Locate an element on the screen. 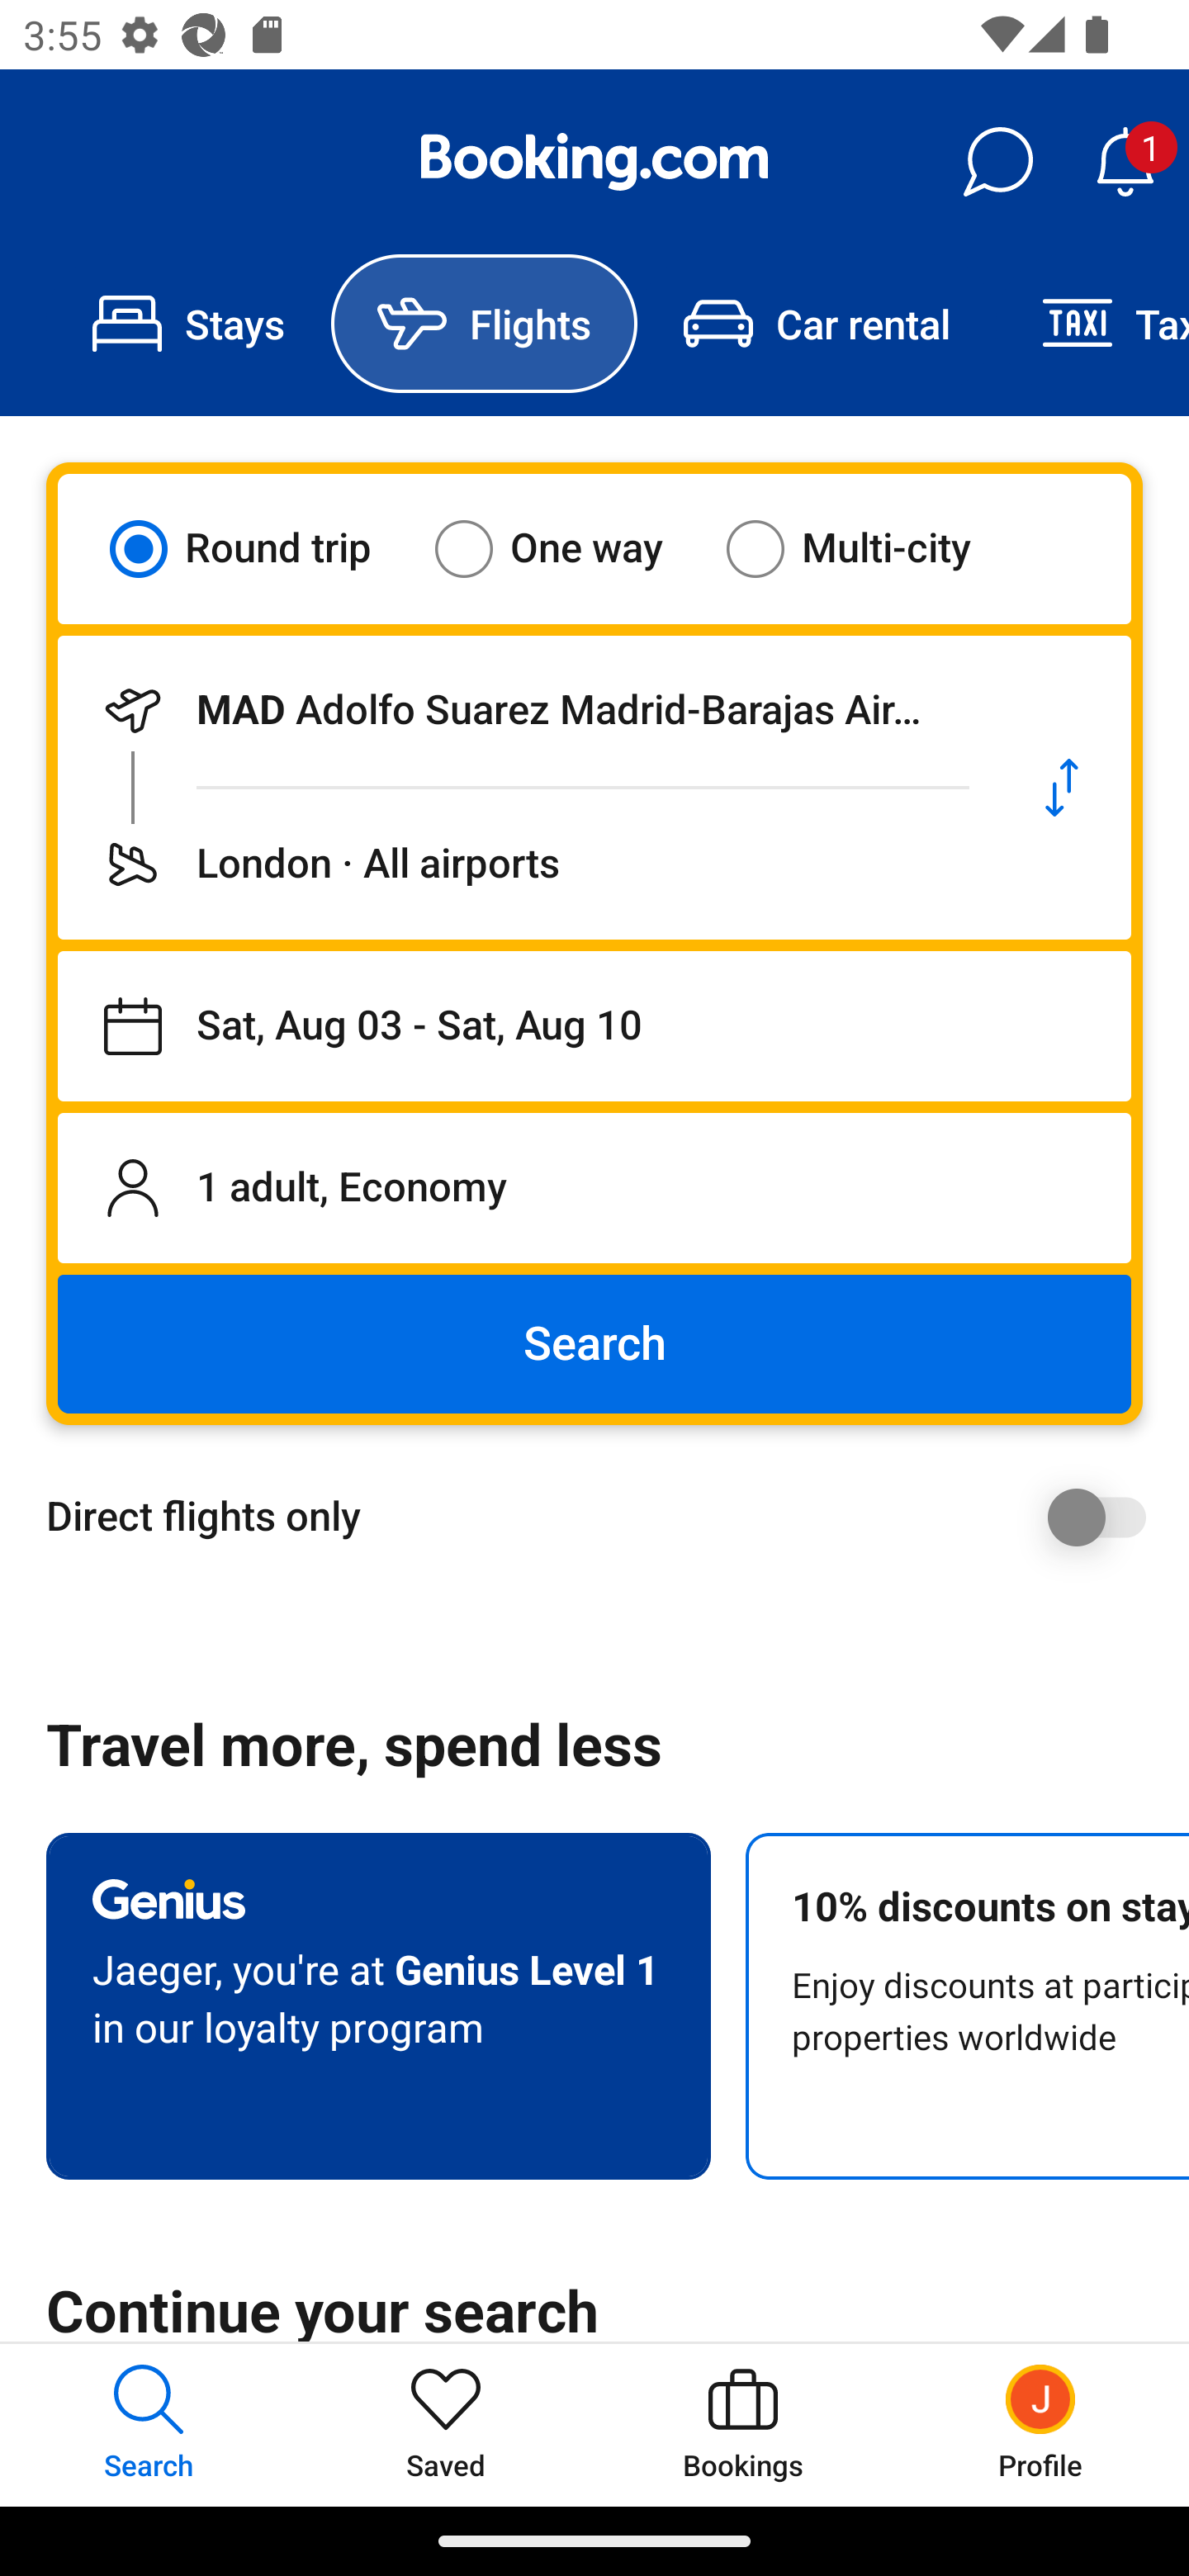 Image resolution: width=1189 pixels, height=2576 pixels. Swap departure location and destination is located at coordinates (1062, 788).